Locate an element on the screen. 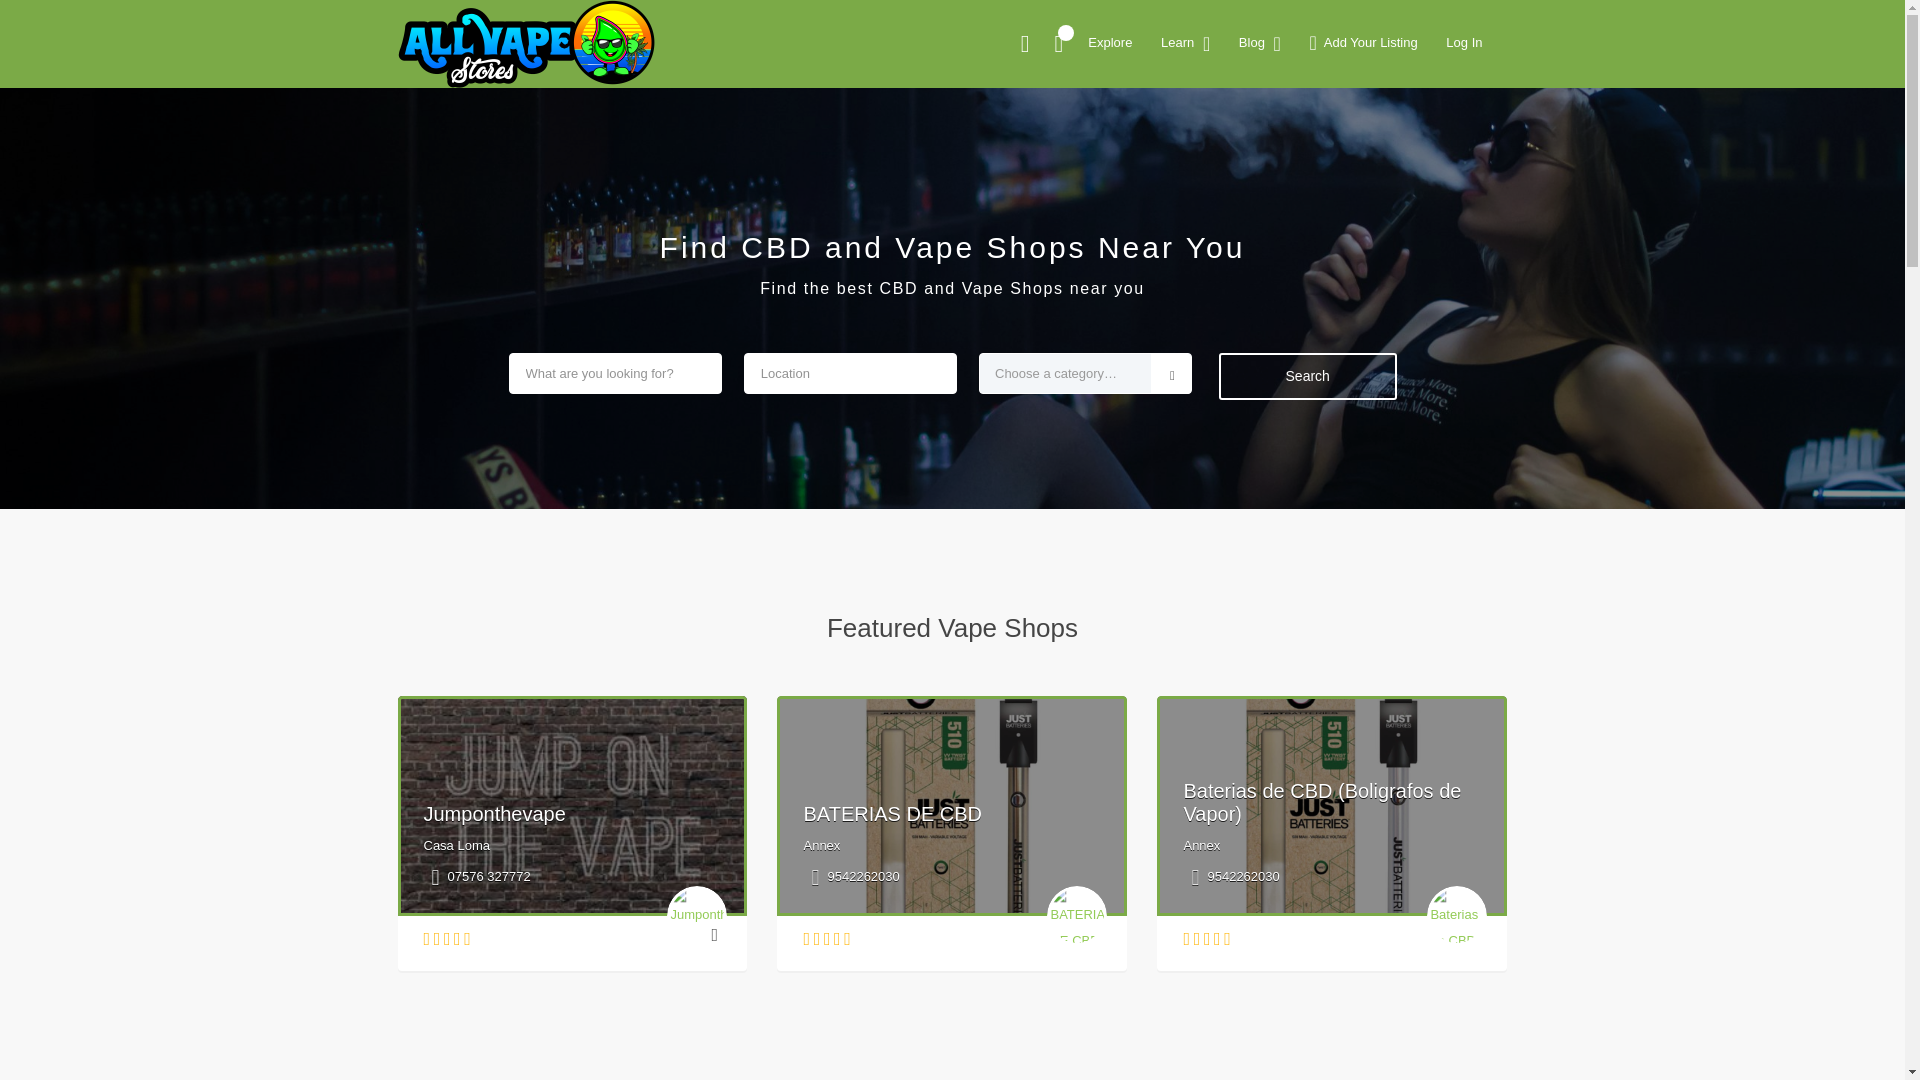 The width and height of the screenshot is (1920, 1080). Disclaimer is located at coordinates (1306, 468).